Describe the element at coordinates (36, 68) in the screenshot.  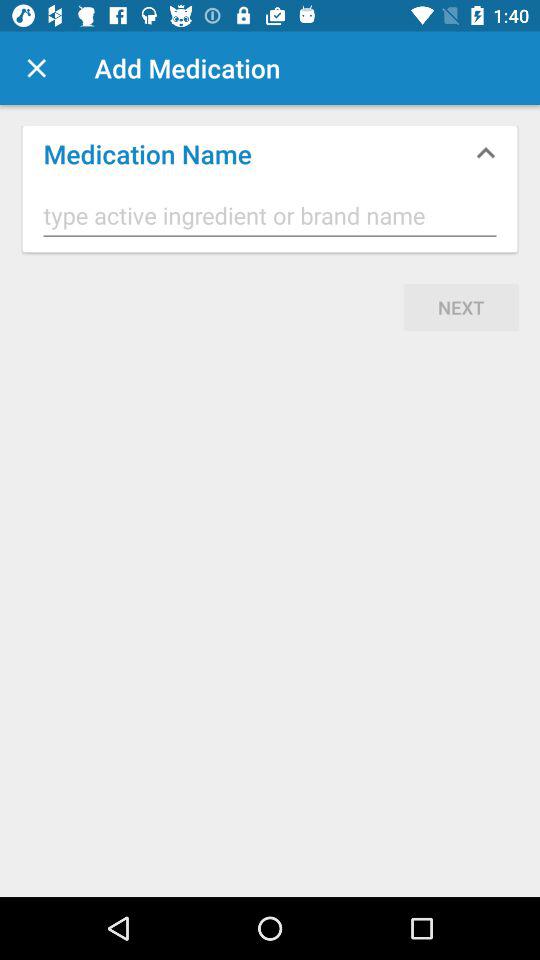
I see `select item next to add medication item` at that location.